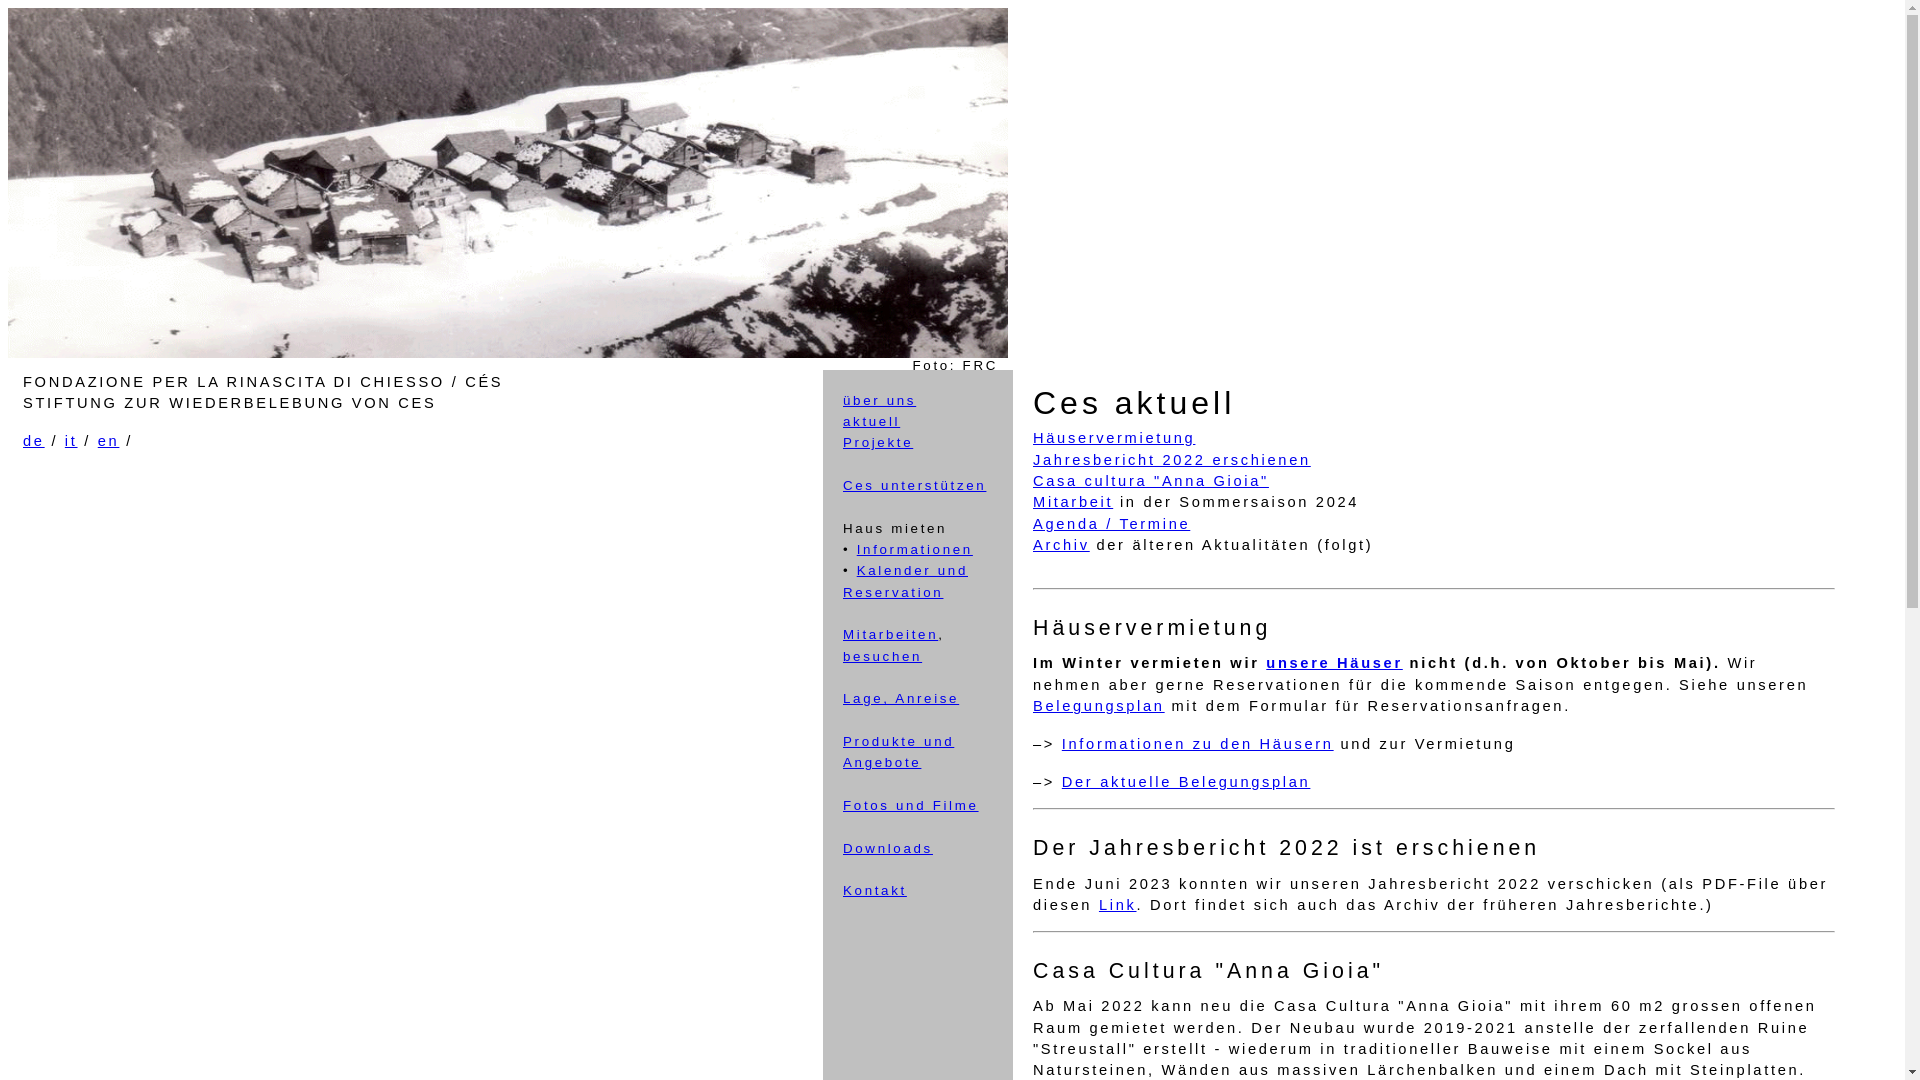 This screenshot has width=1920, height=1080. I want to click on Jahresbericht 2022 erschienen, so click(1172, 460).